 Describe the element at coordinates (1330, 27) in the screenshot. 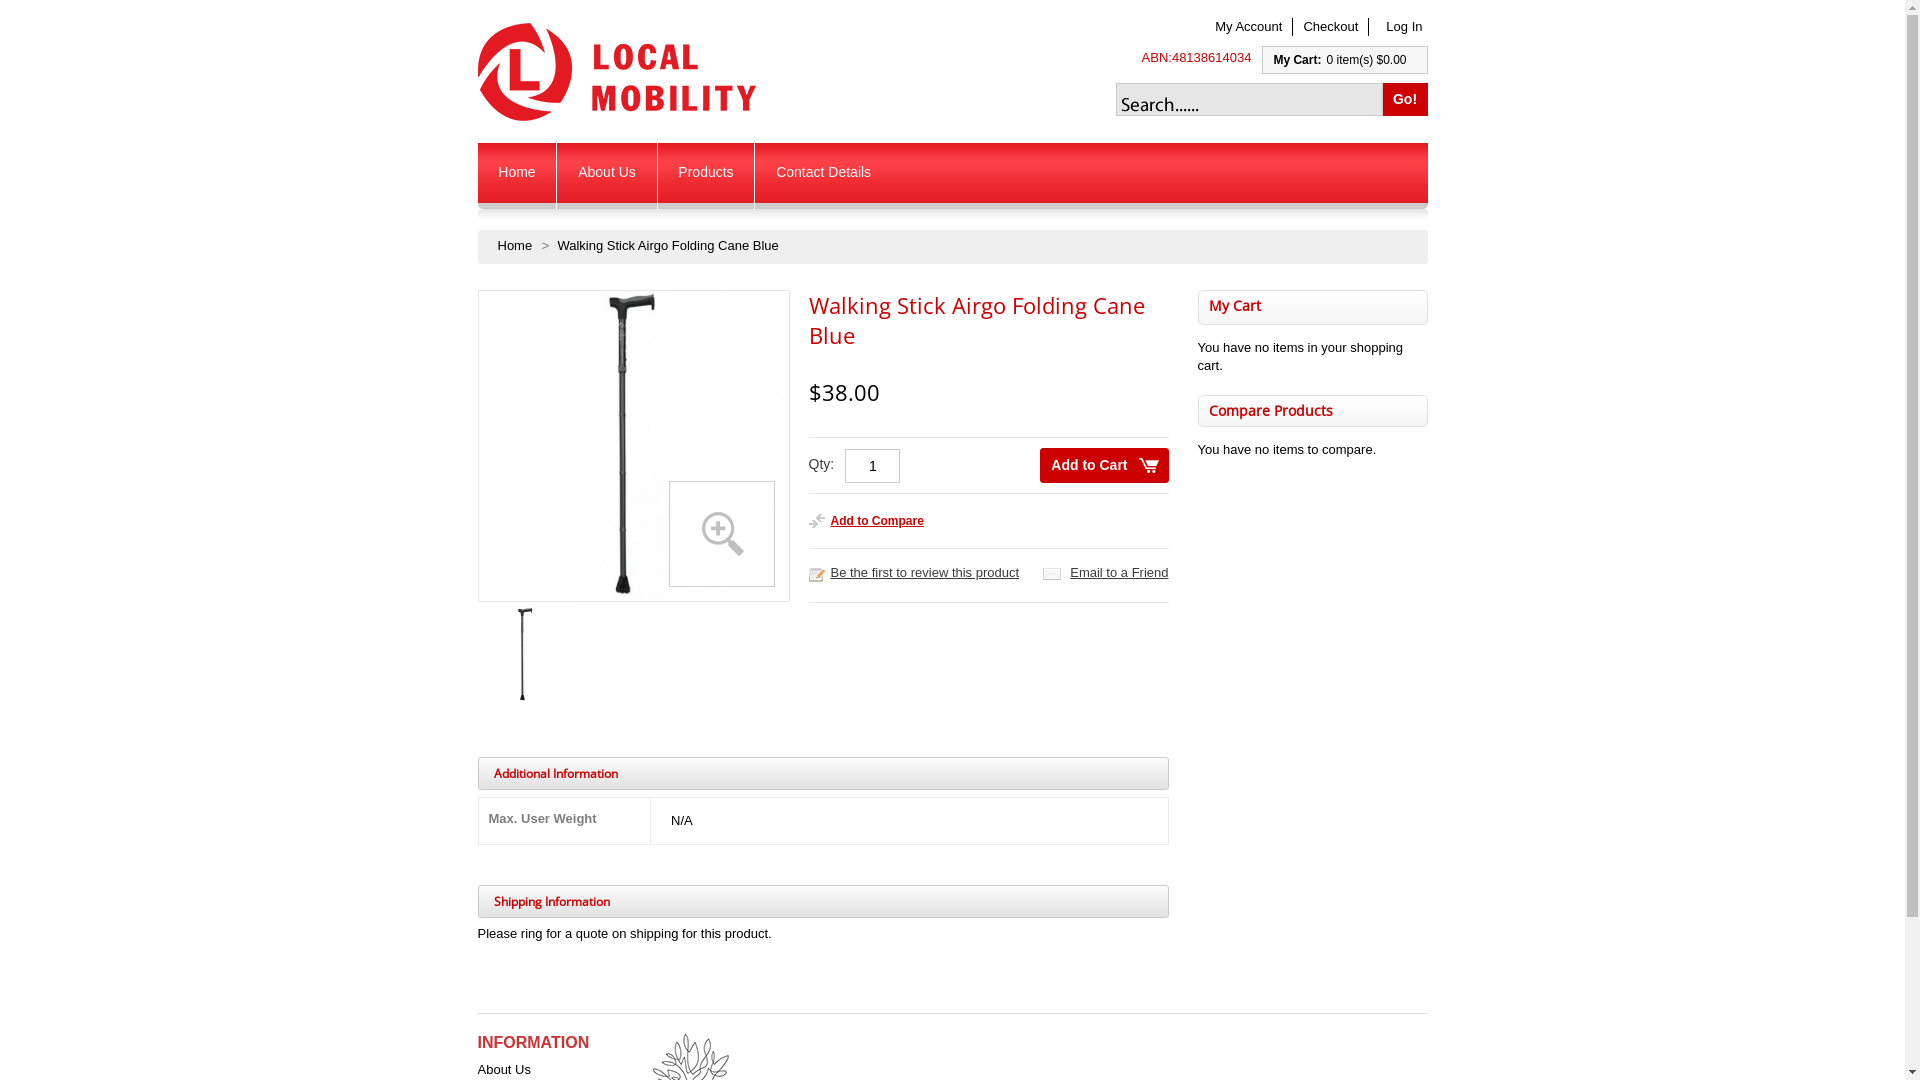

I see `Checkout` at that location.